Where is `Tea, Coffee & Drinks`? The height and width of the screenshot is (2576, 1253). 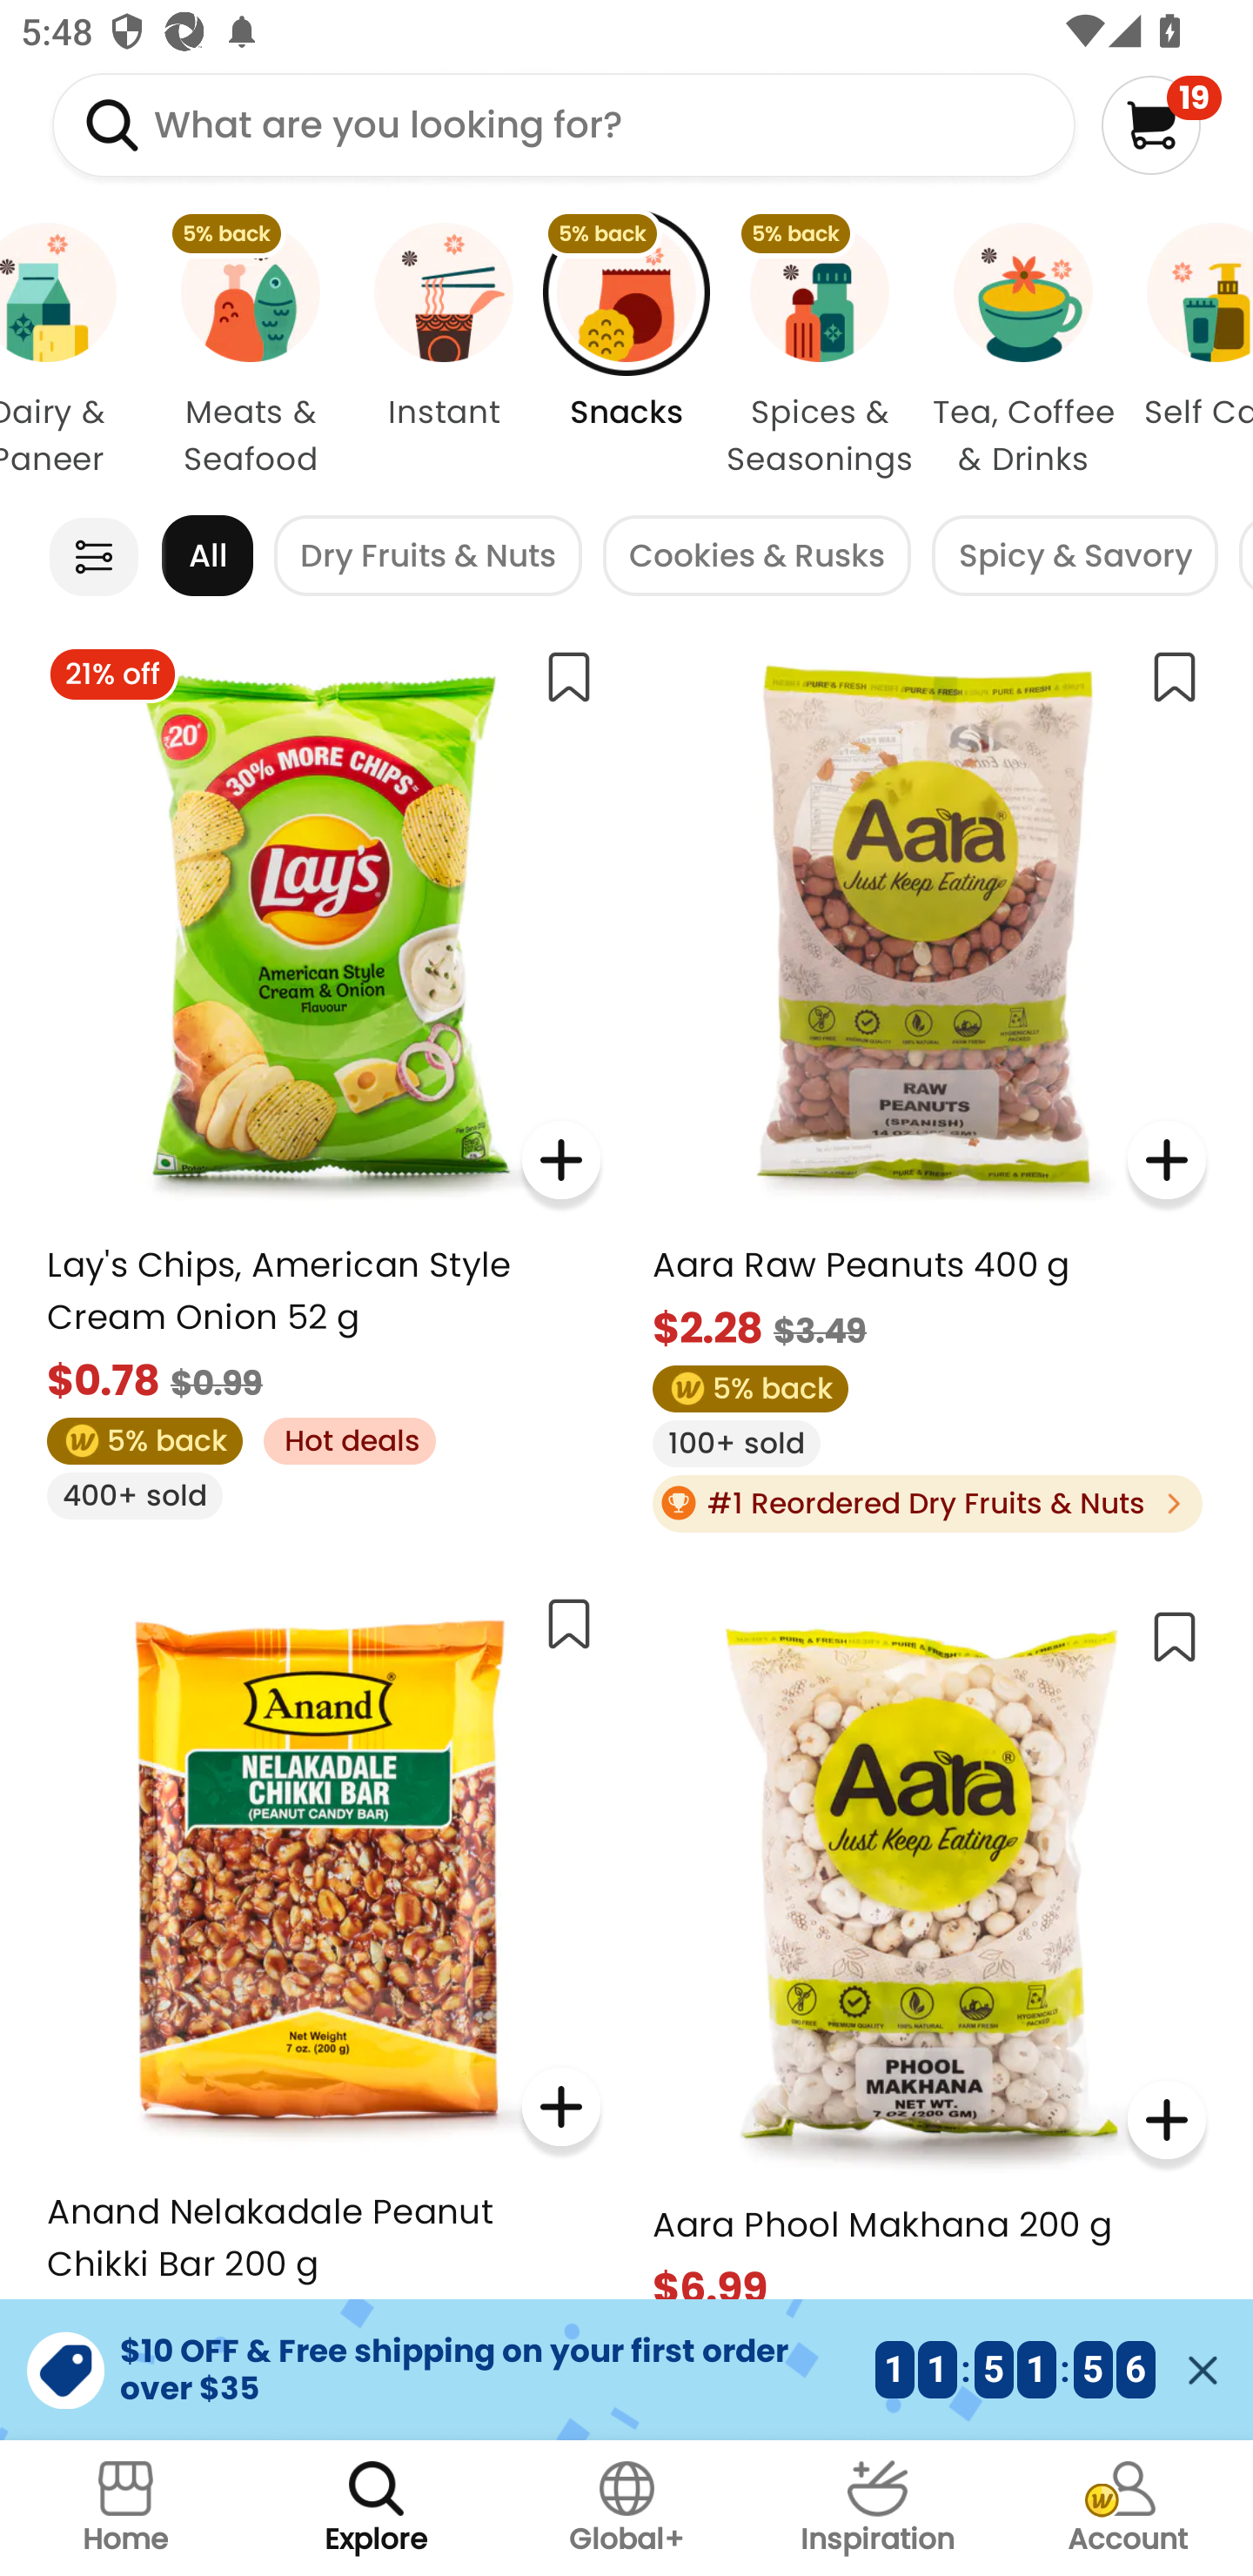
Tea, Coffee & Drinks is located at coordinates (1023, 352).